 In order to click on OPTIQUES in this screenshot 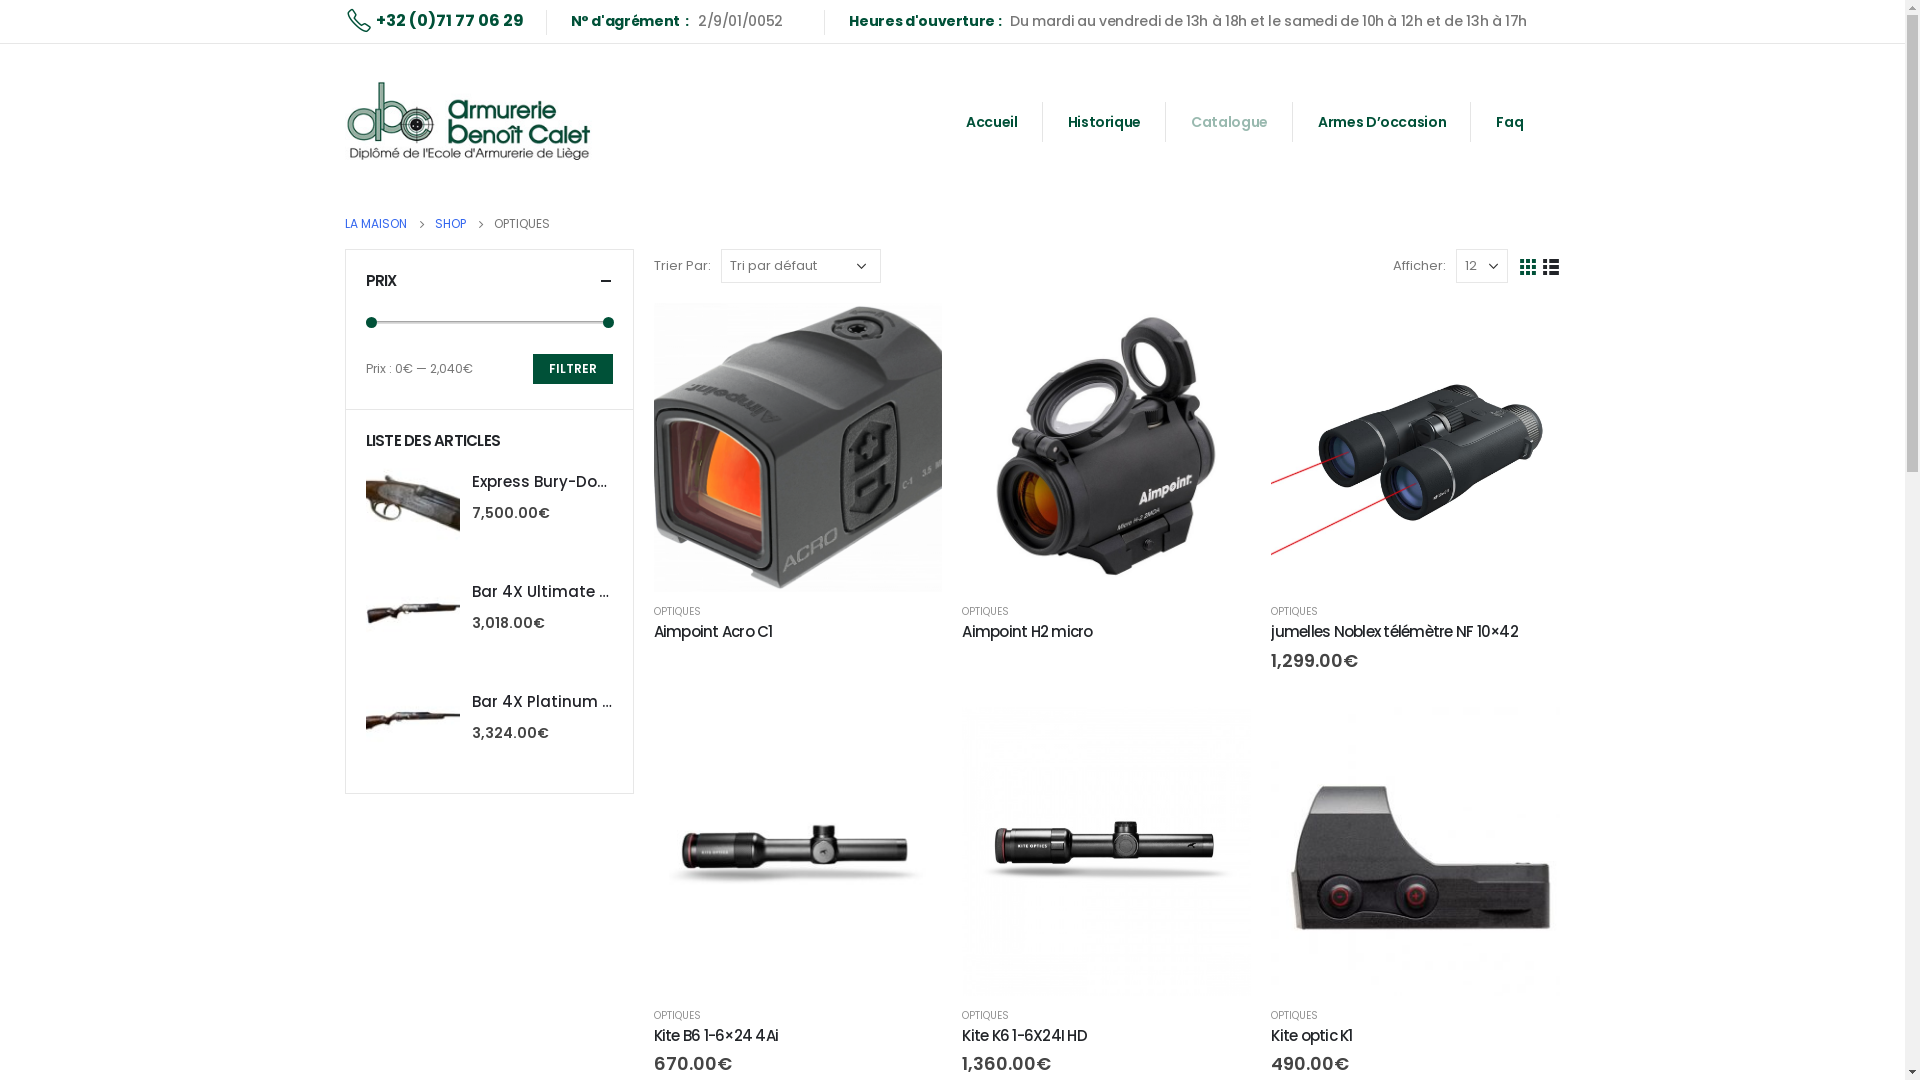, I will do `click(678, 1016)`.